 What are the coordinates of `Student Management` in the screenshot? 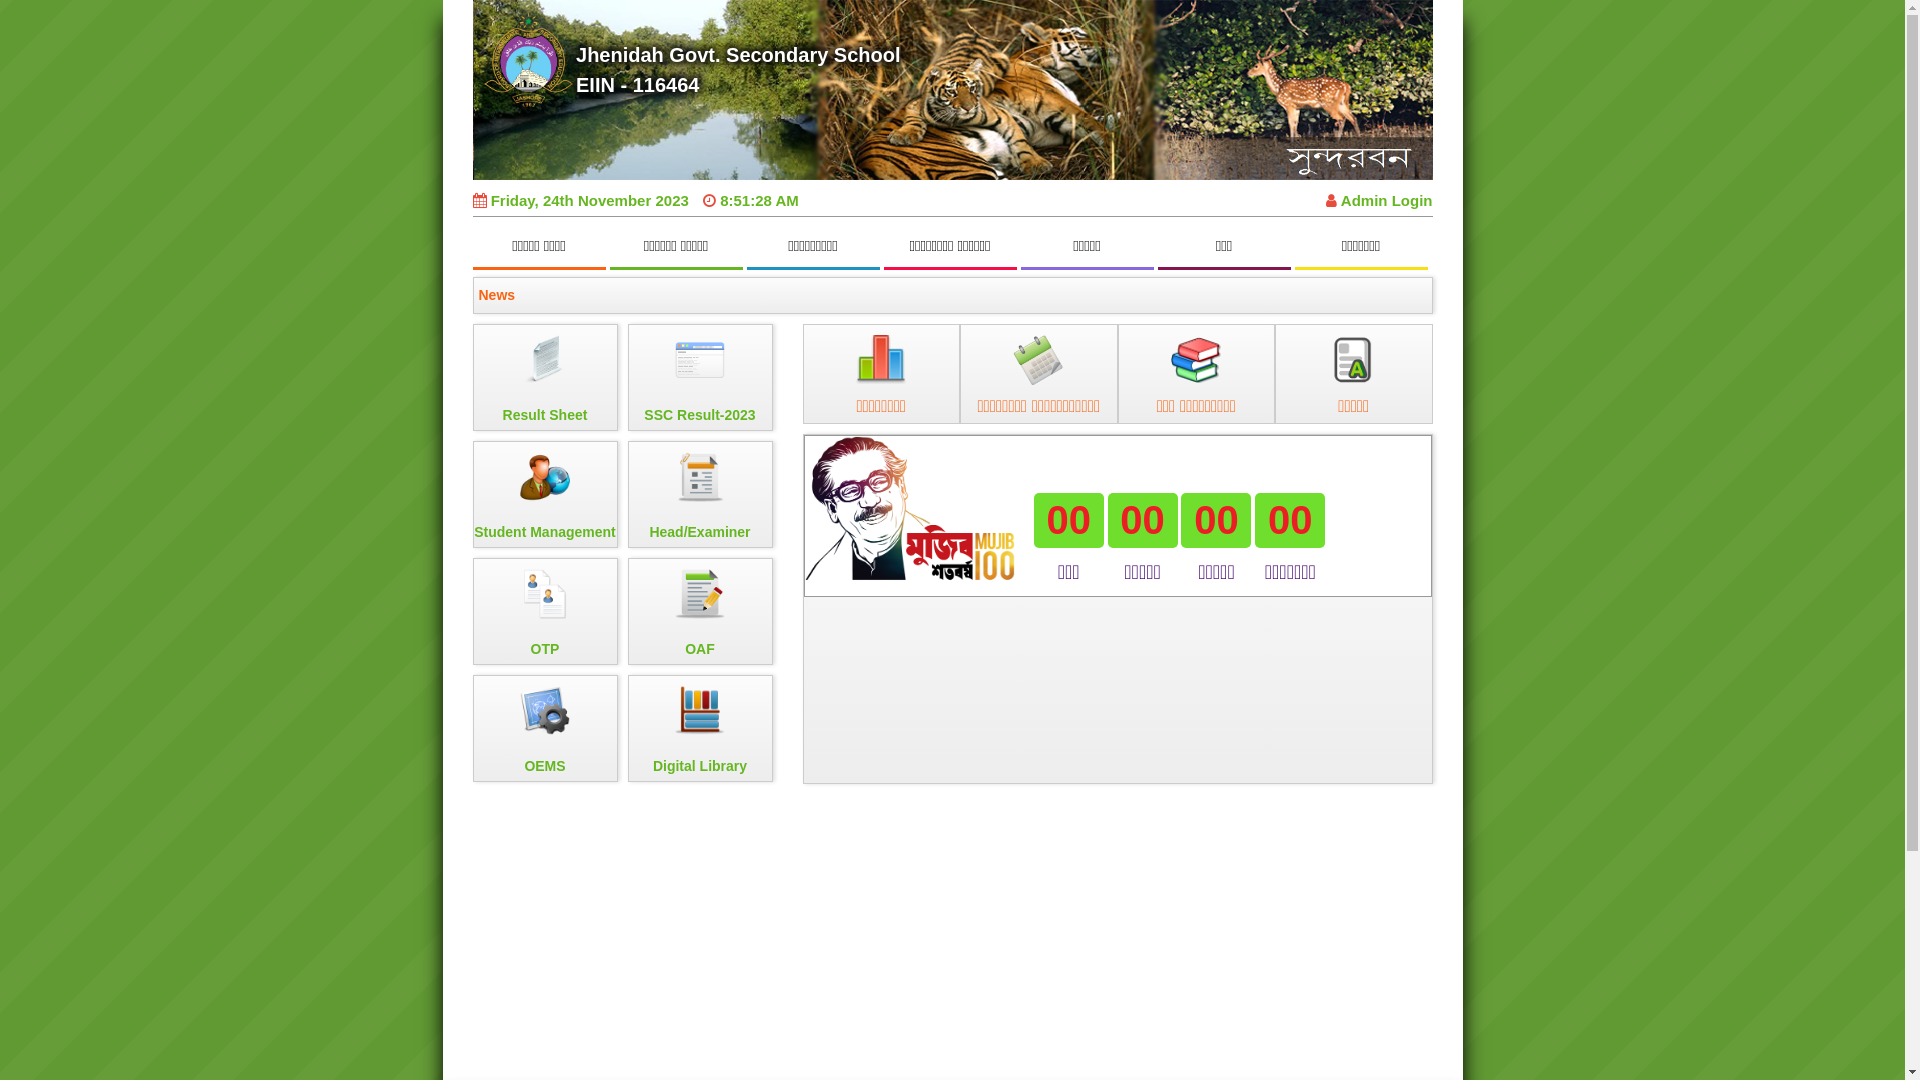 It's located at (544, 494).